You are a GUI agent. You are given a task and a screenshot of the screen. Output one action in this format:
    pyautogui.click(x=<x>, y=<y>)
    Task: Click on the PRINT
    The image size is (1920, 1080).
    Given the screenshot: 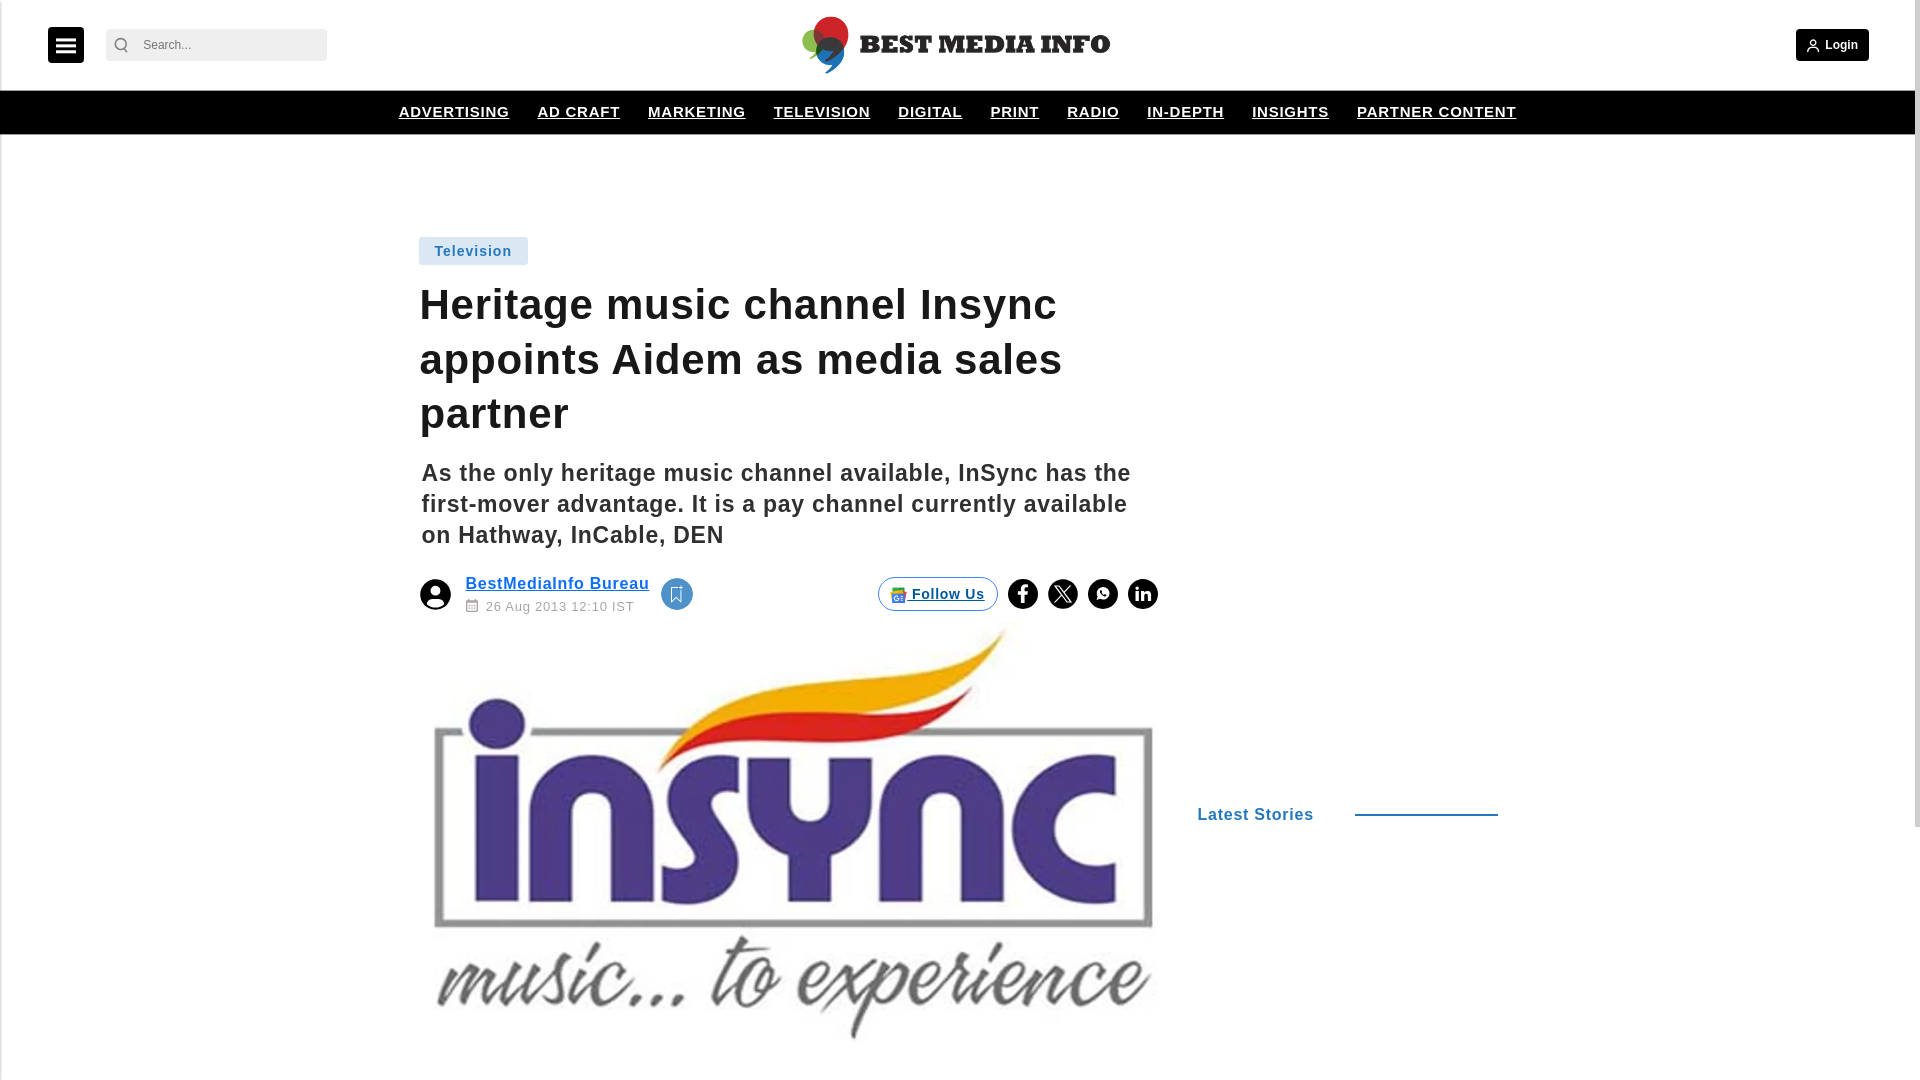 What is the action you would take?
    pyautogui.click(x=1014, y=112)
    